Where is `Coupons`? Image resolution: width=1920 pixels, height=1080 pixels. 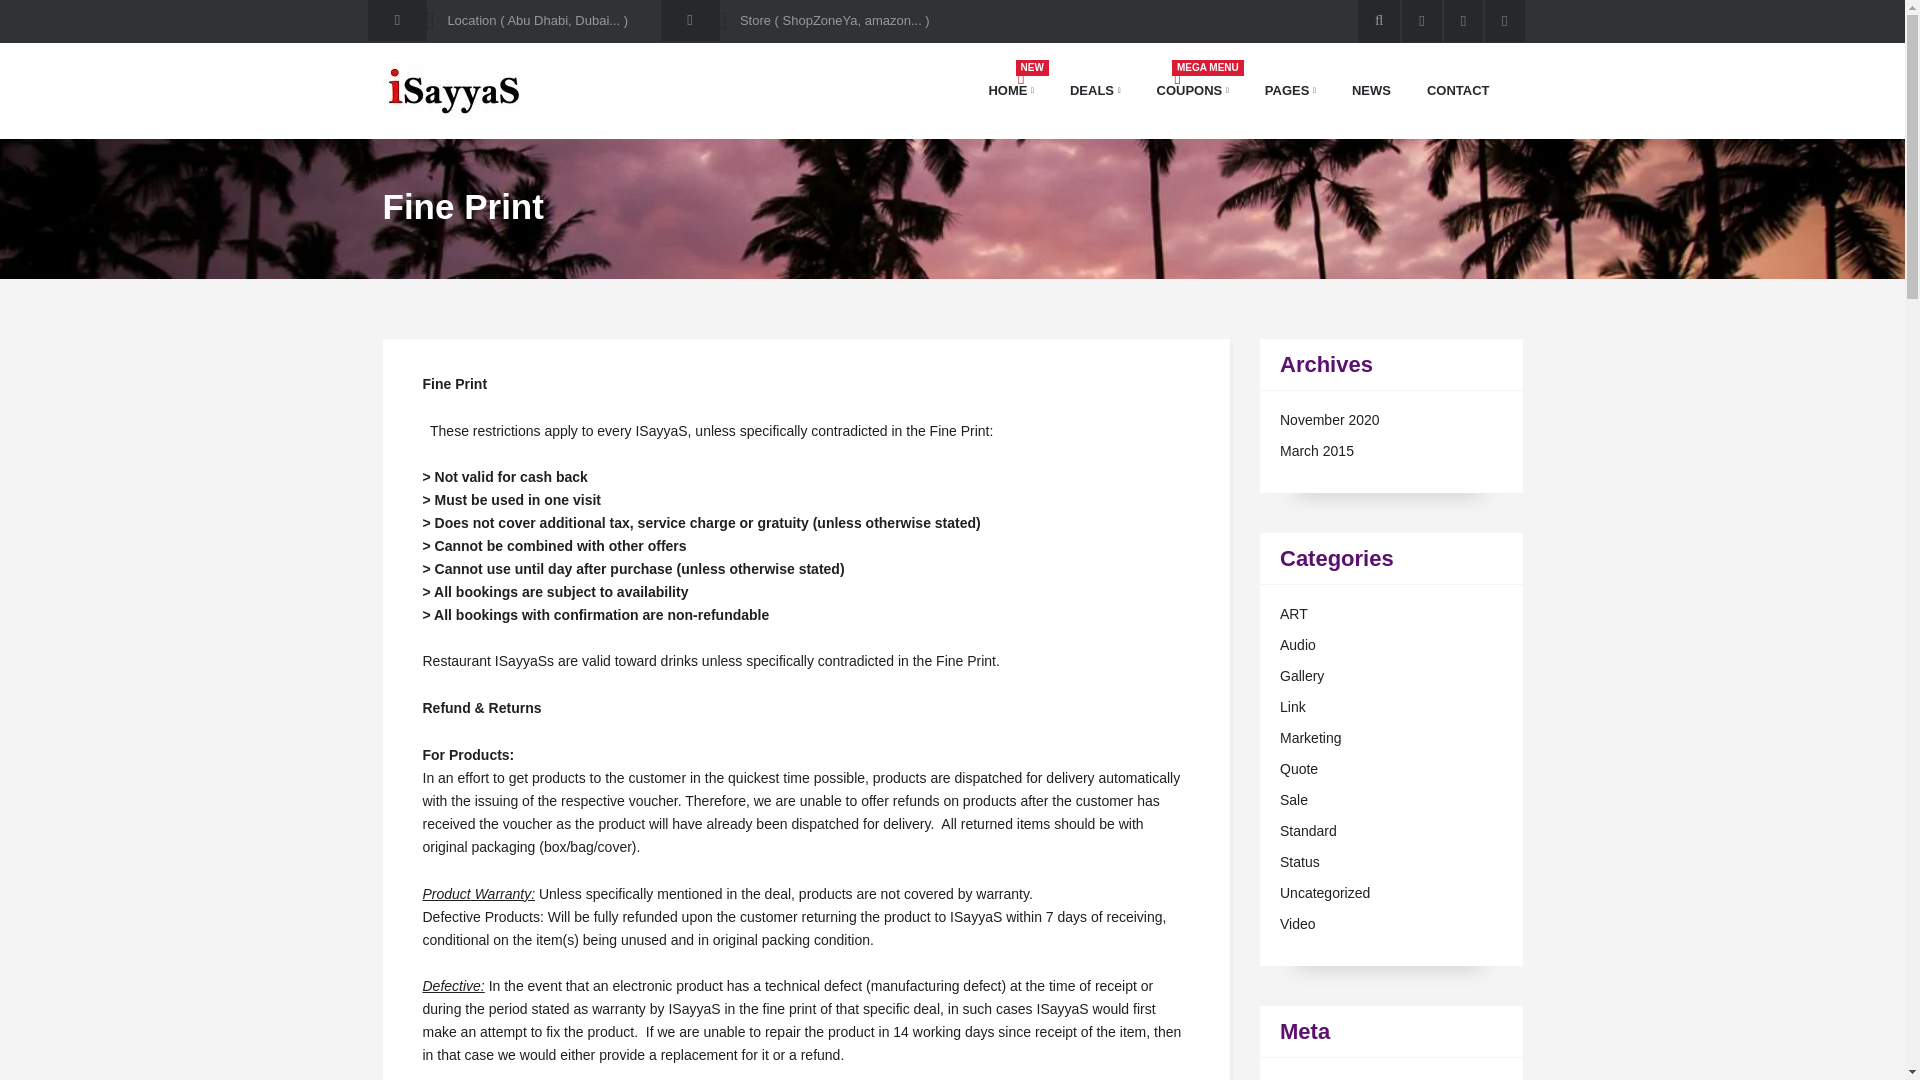
Coupons is located at coordinates (1010, 90).